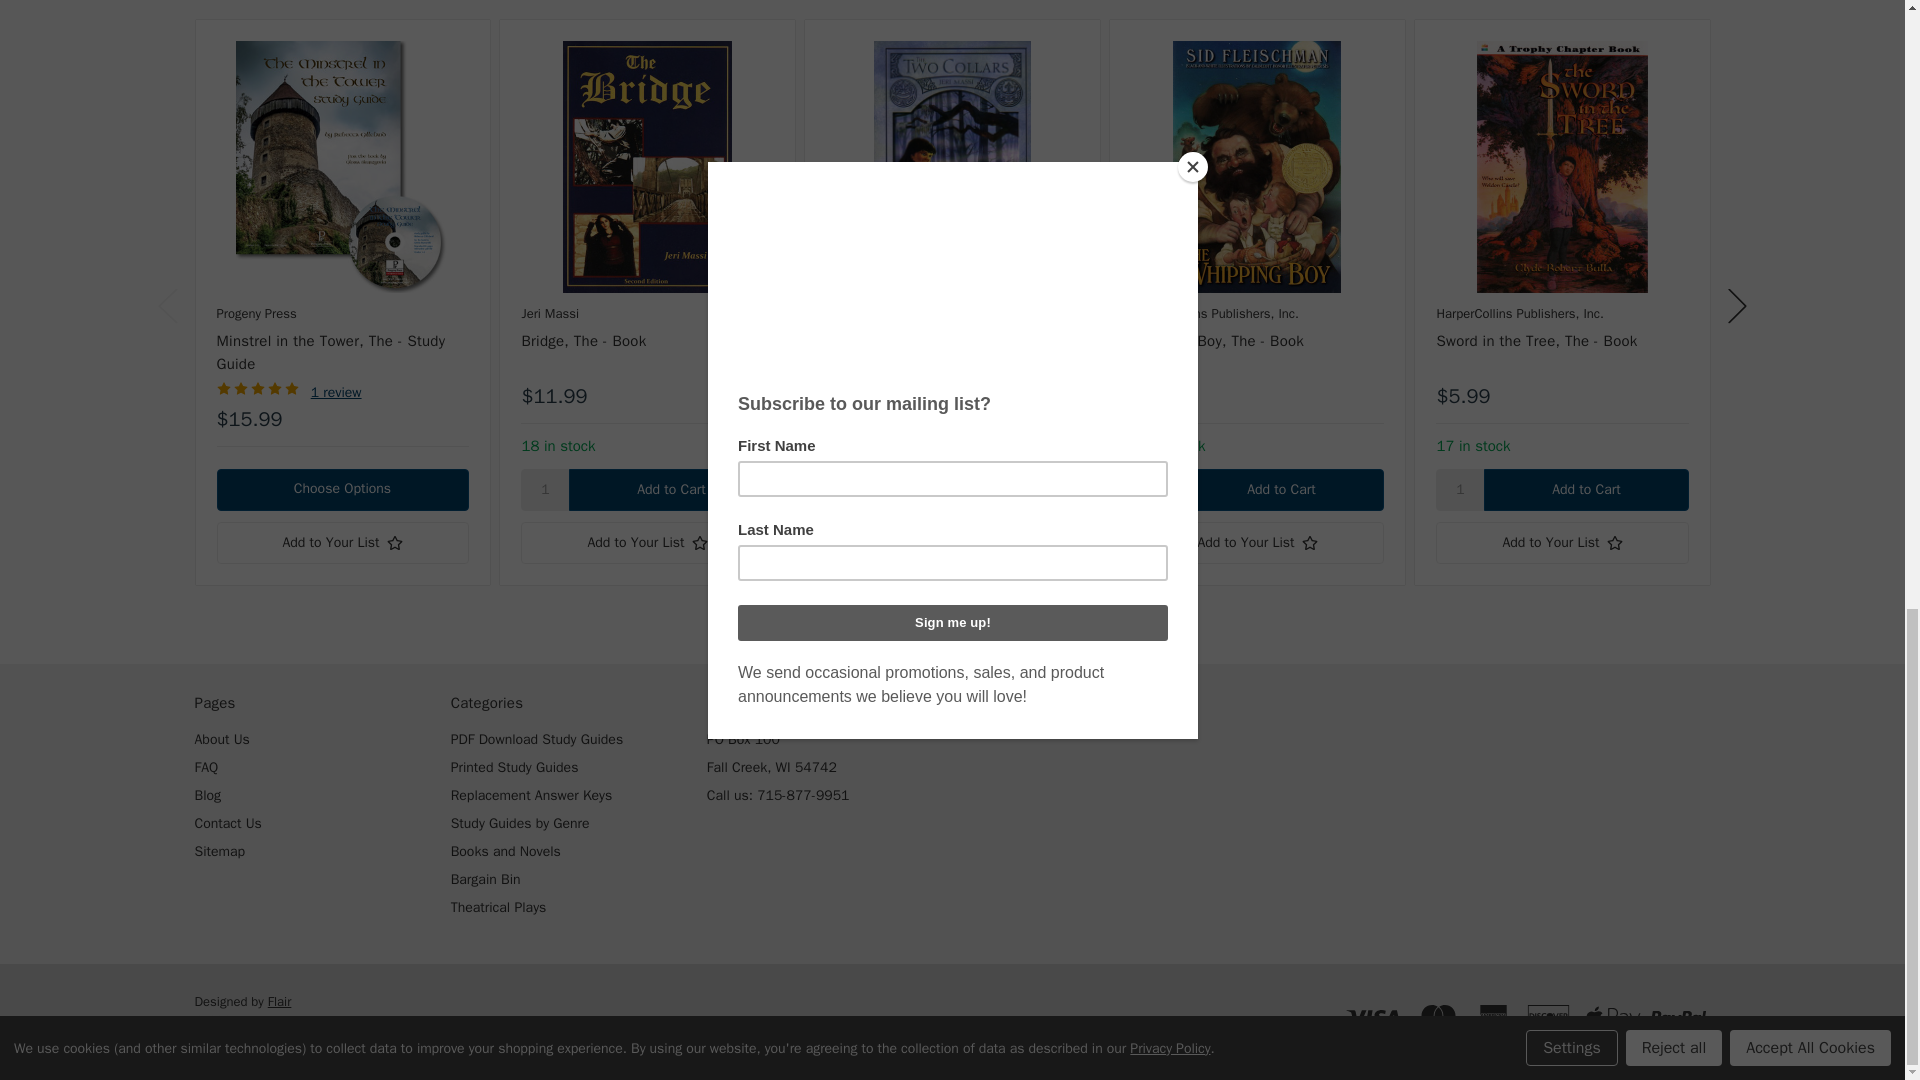 The height and width of the screenshot is (1080, 1920). What do you see at coordinates (670, 489) in the screenshot?
I see `Add to Cart` at bounding box center [670, 489].